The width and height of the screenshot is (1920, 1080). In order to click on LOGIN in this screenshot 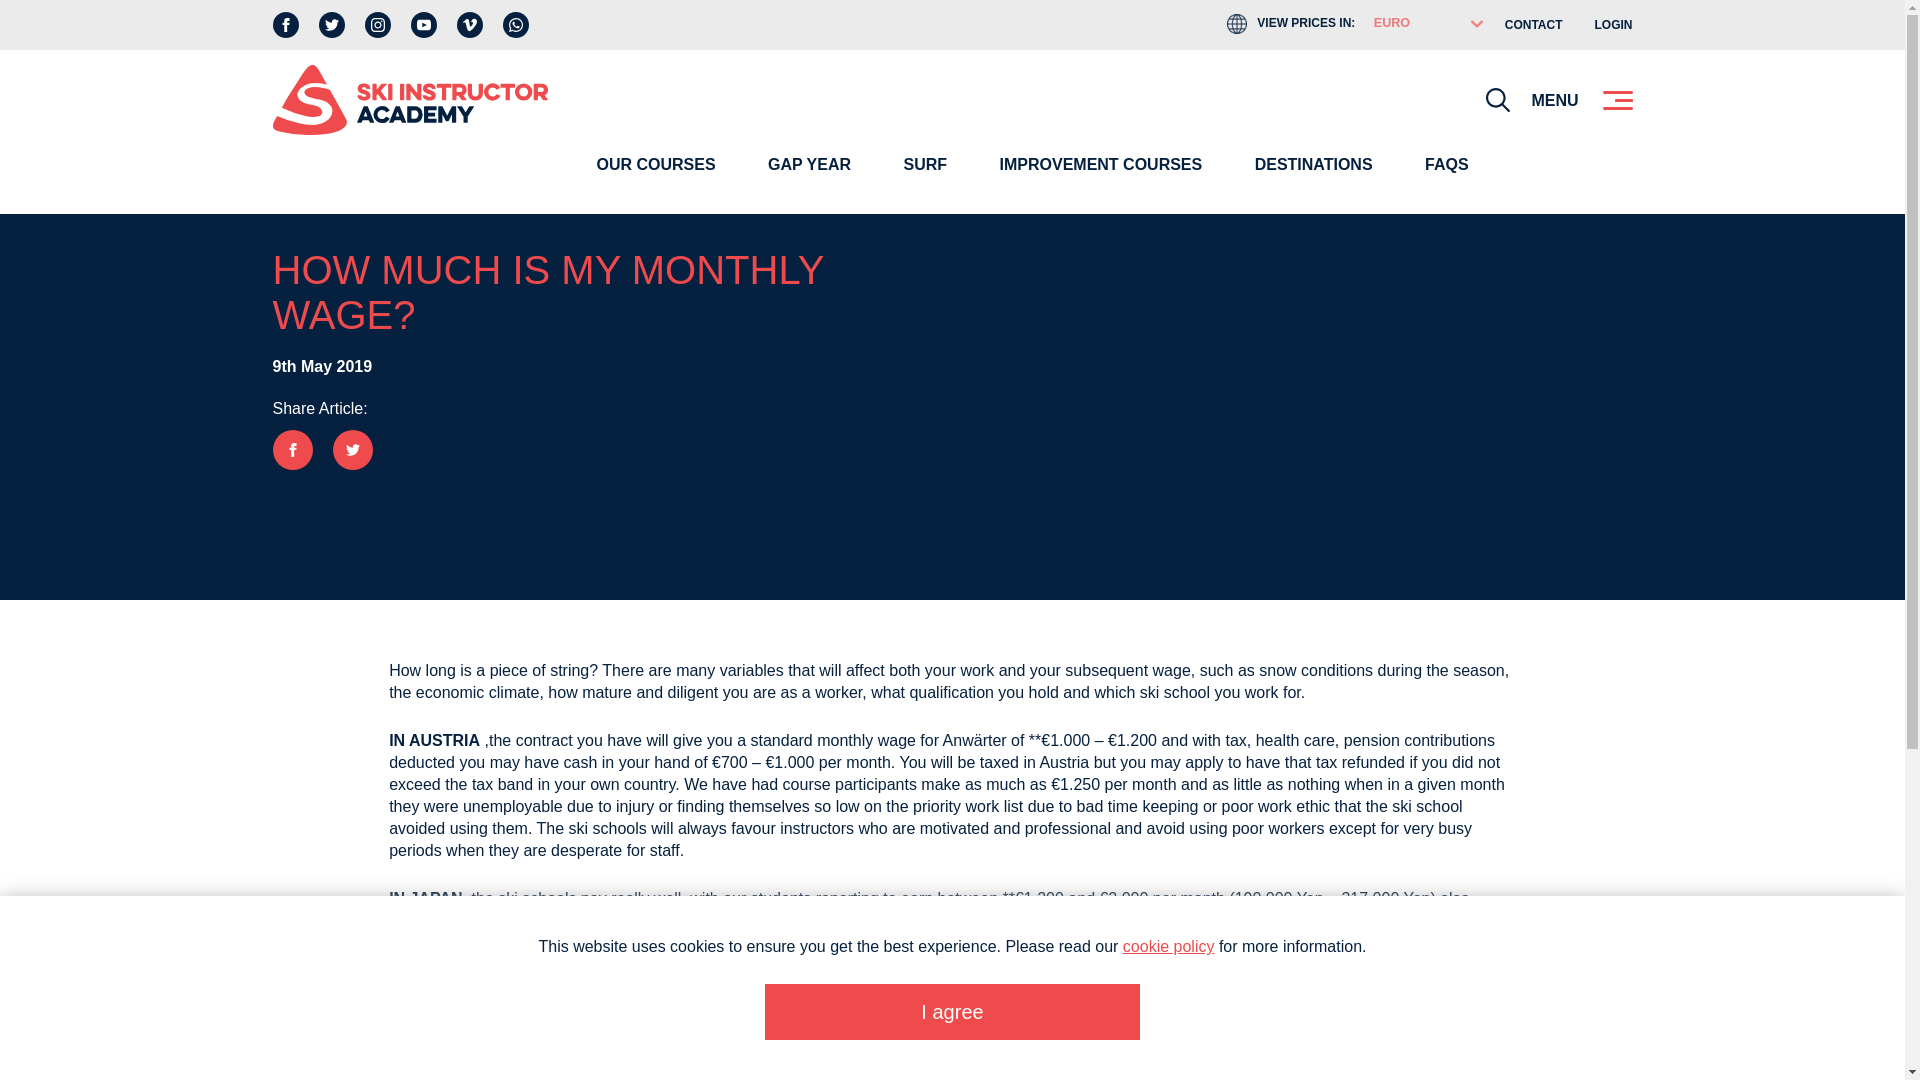, I will do `click(1612, 25)`.